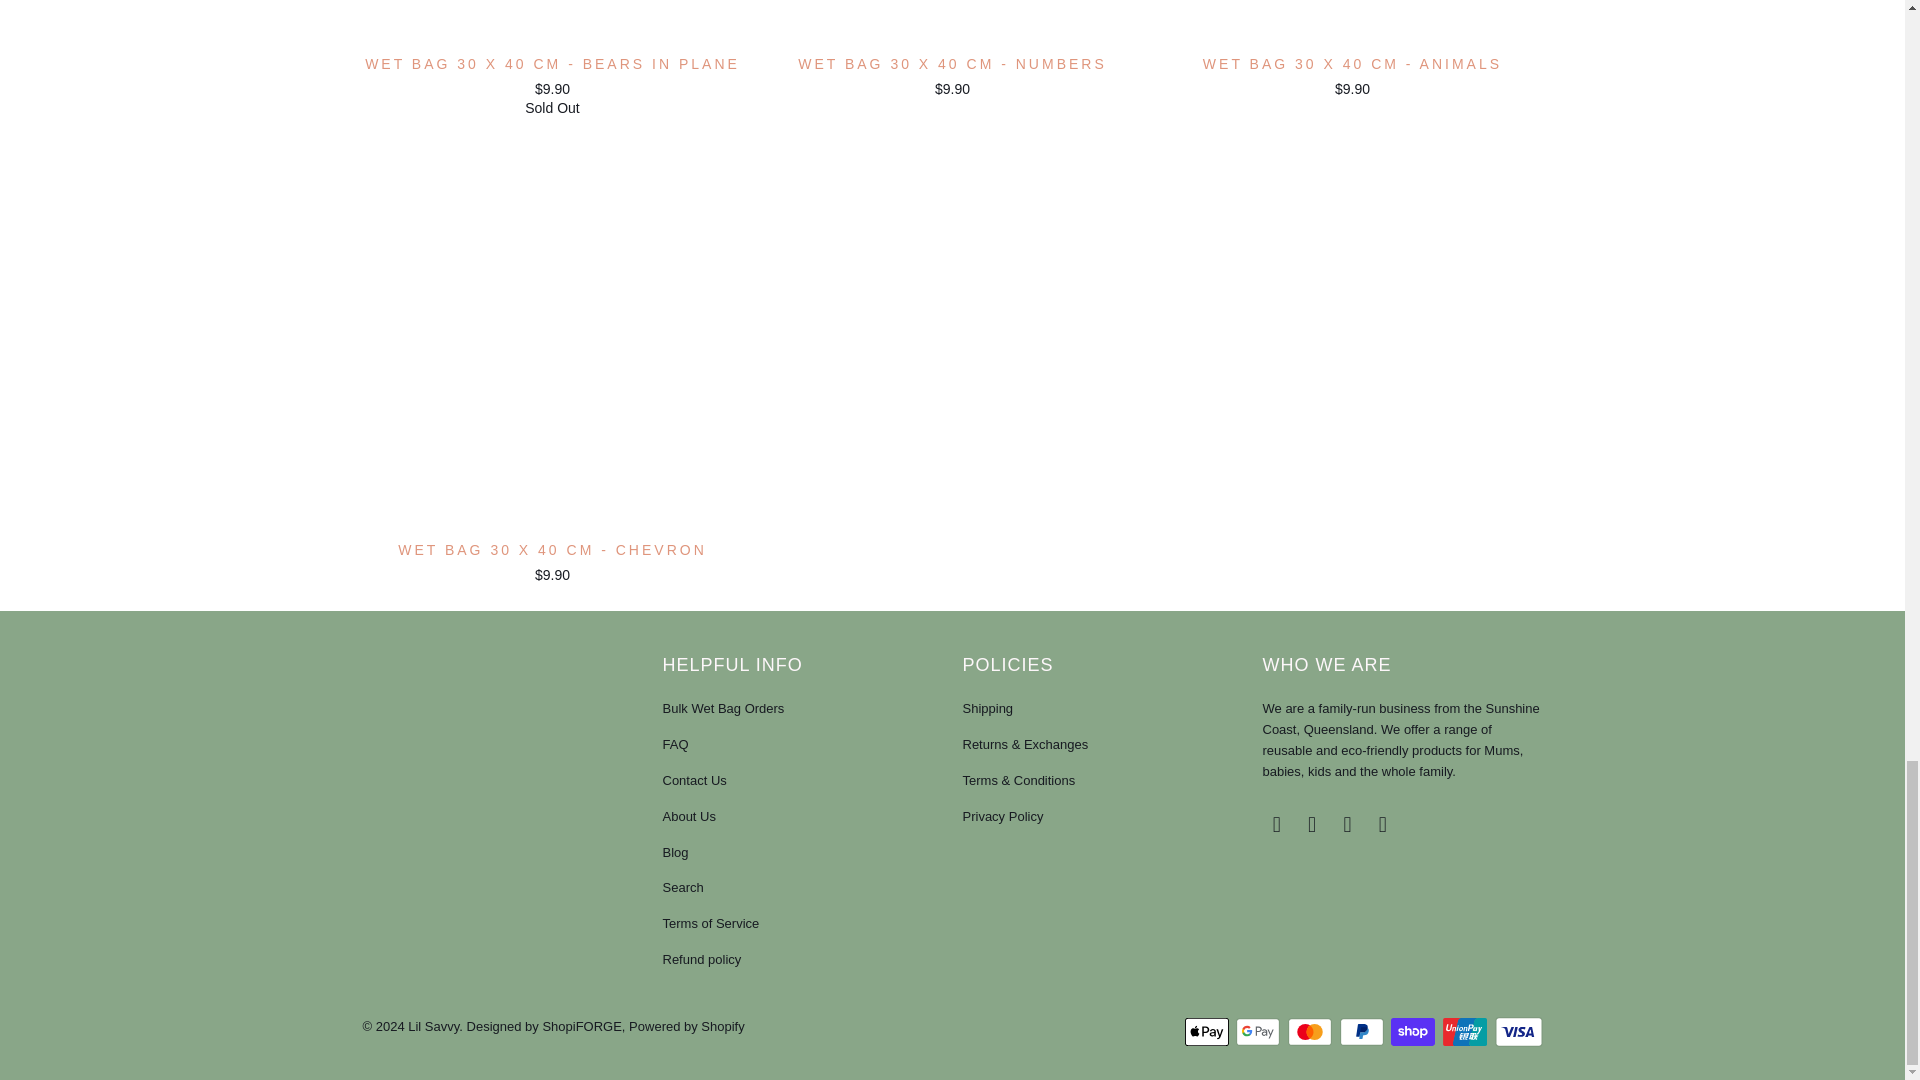 The height and width of the screenshot is (1080, 1920). I want to click on Mastercard, so click(1312, 1032).